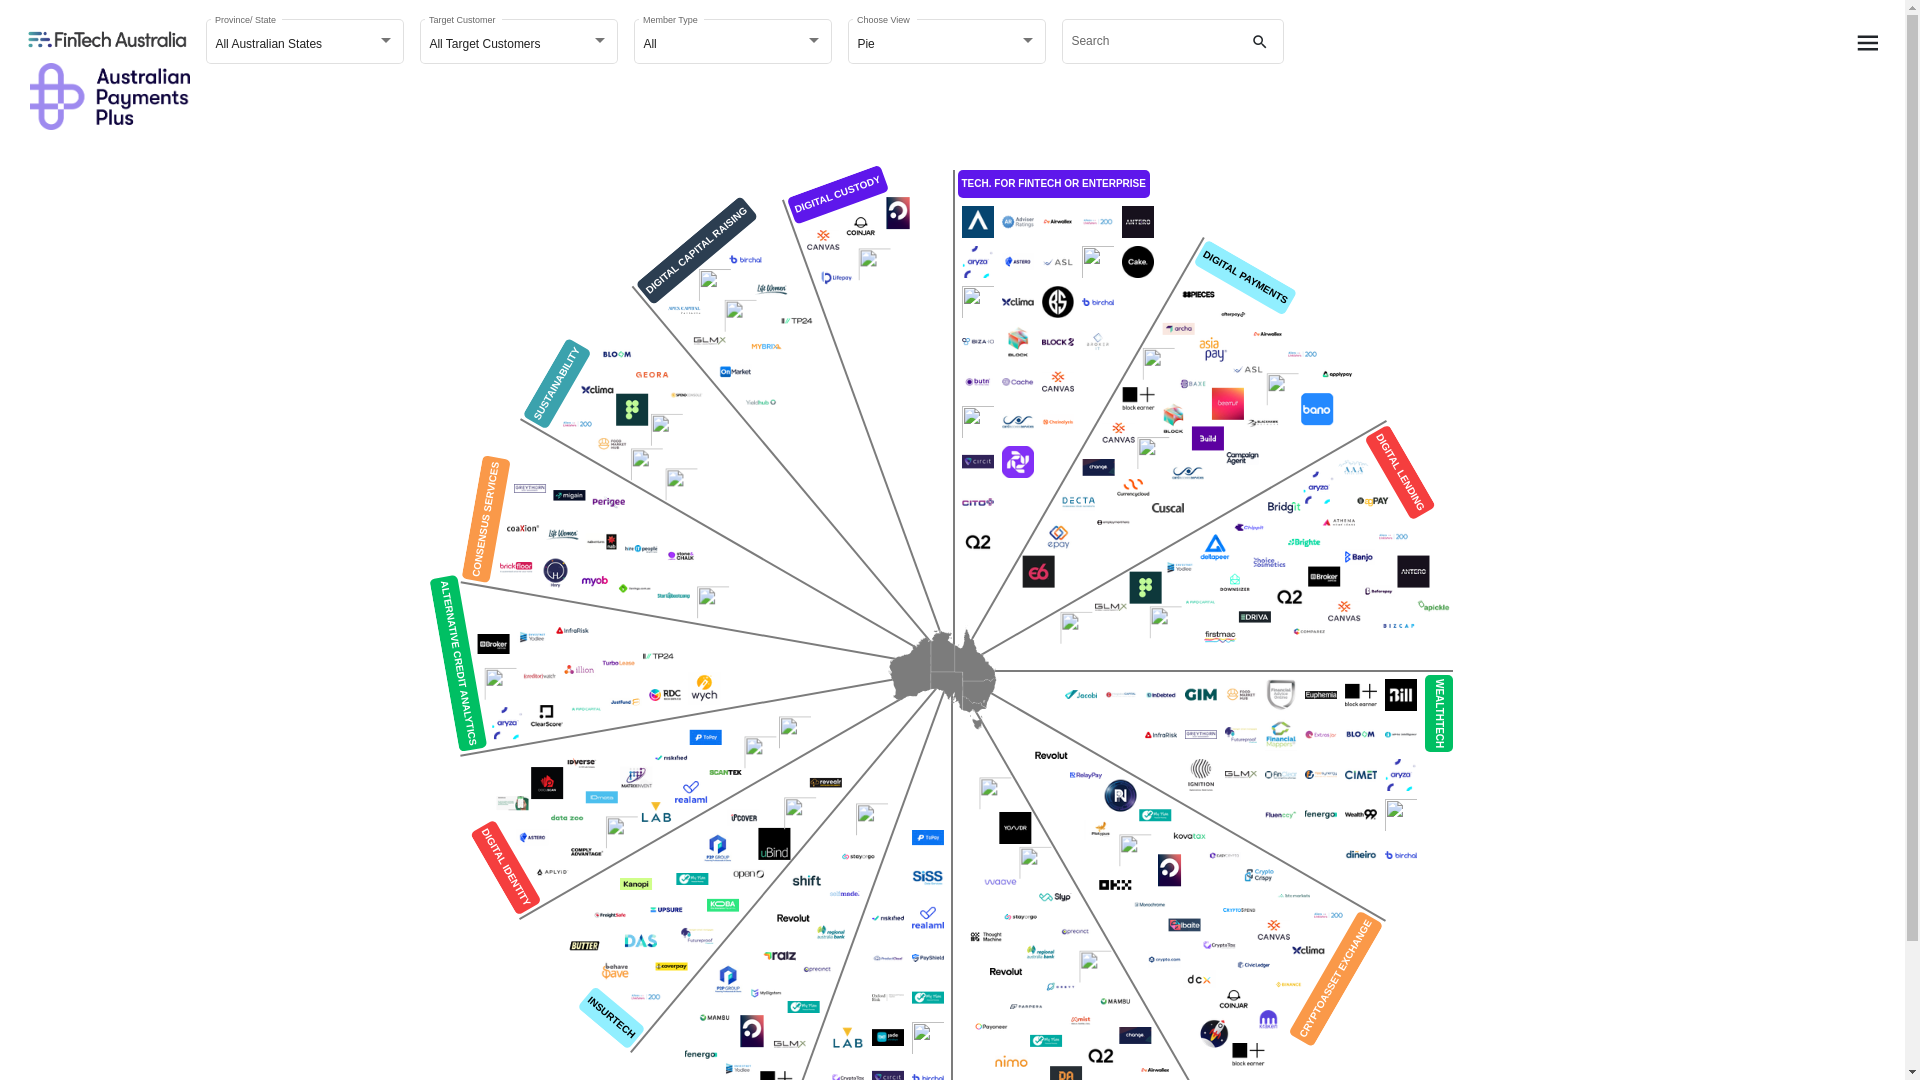 Image resolution: width=1920 pixels, height=1080 pixels. What do you see at coordinates (684, 311) in the screenshot?
I see `Apex Capital Partner` at bounding box center [684, 311].